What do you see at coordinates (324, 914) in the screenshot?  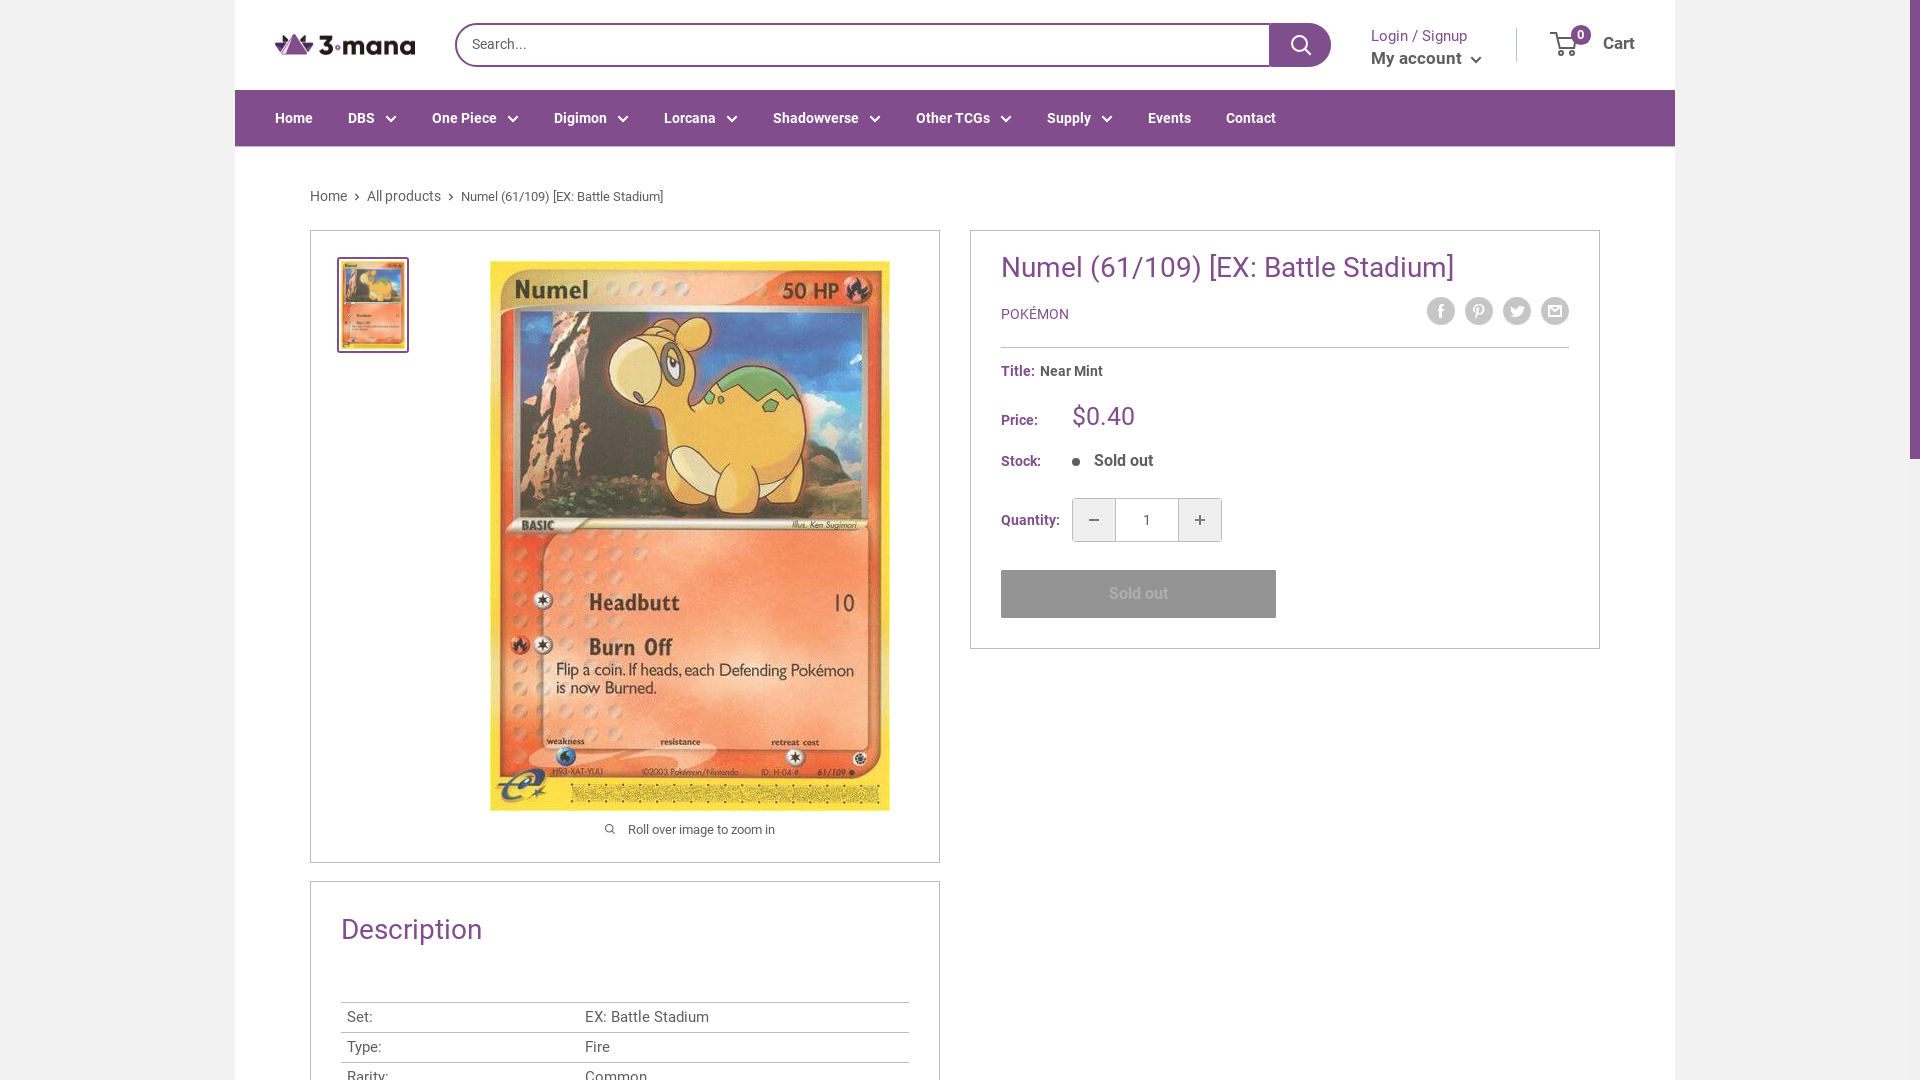 I see `KMF` at bounding box center [324, 914].